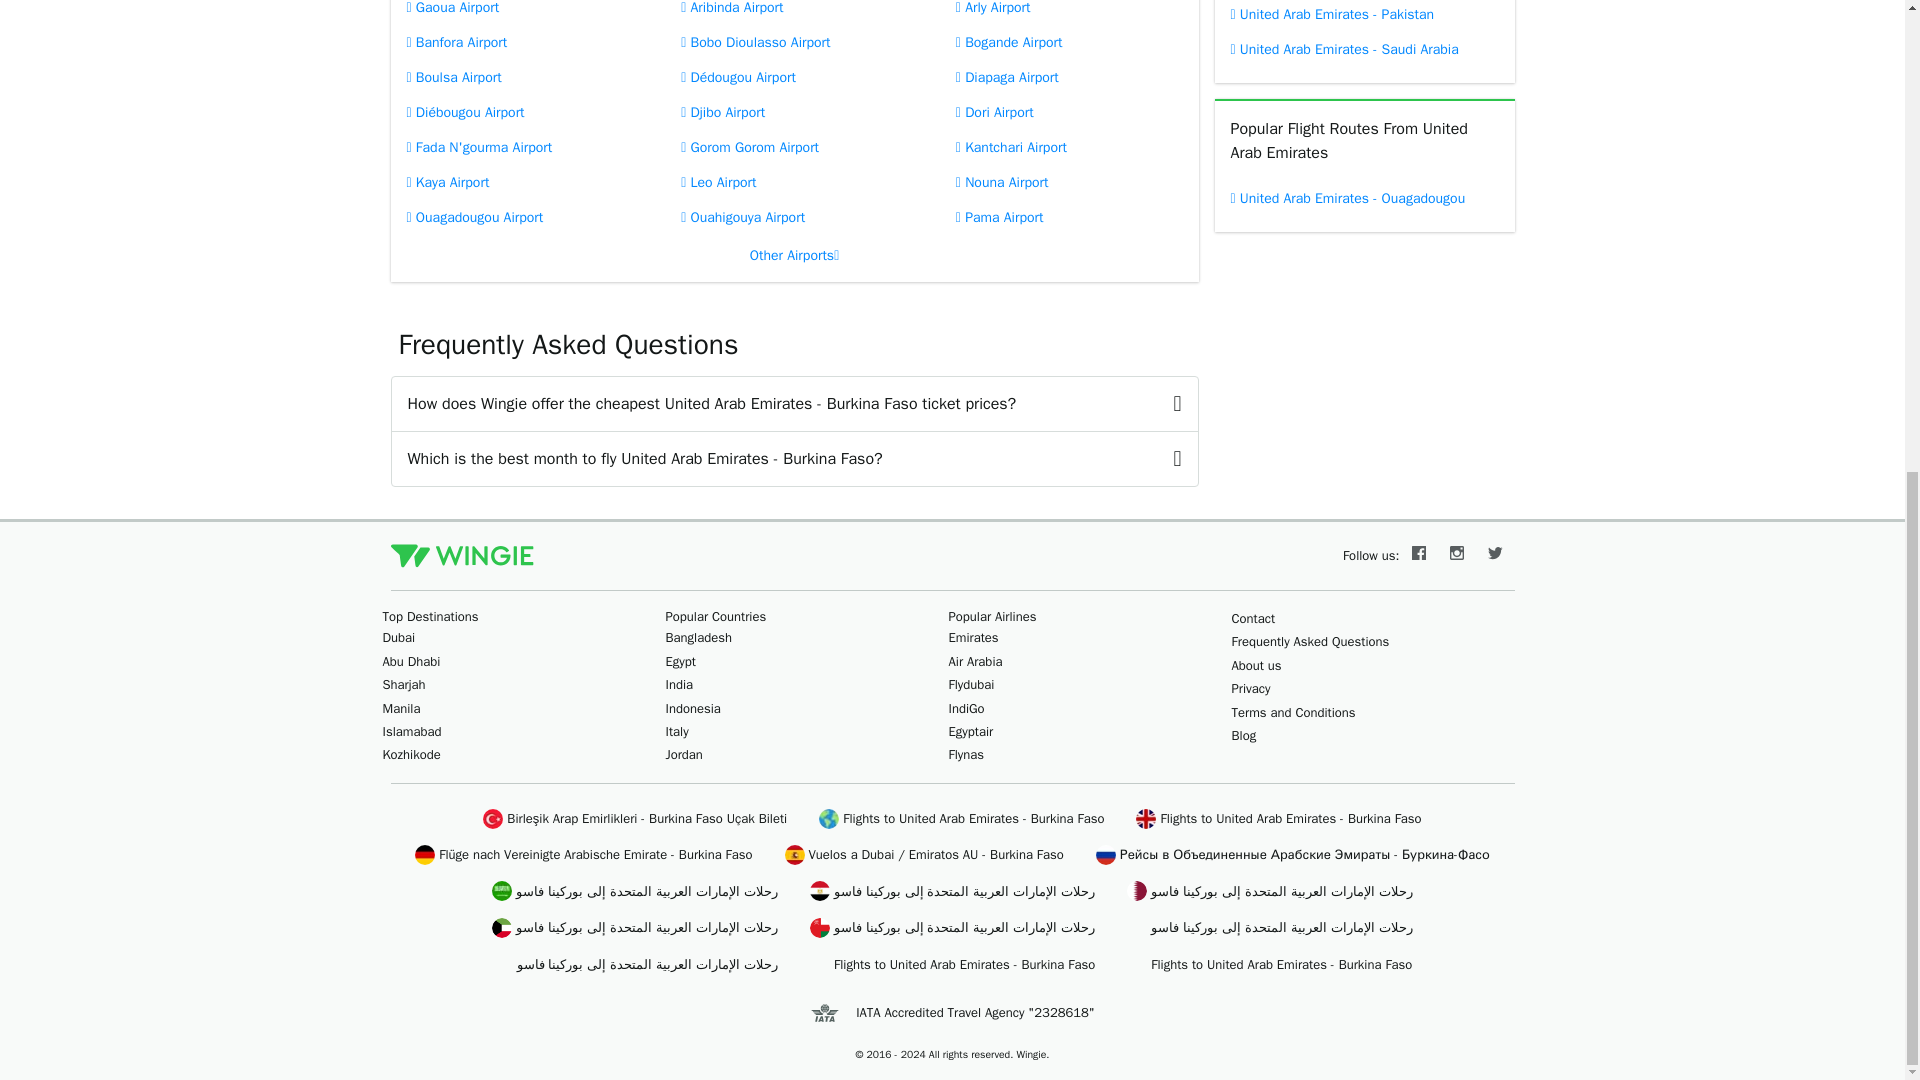 The image size is (1920, 1080). What do you see at coordinates (1069, 12) in the screenshot?
I see `Arly Airport` at bounding box center [1069, 12].